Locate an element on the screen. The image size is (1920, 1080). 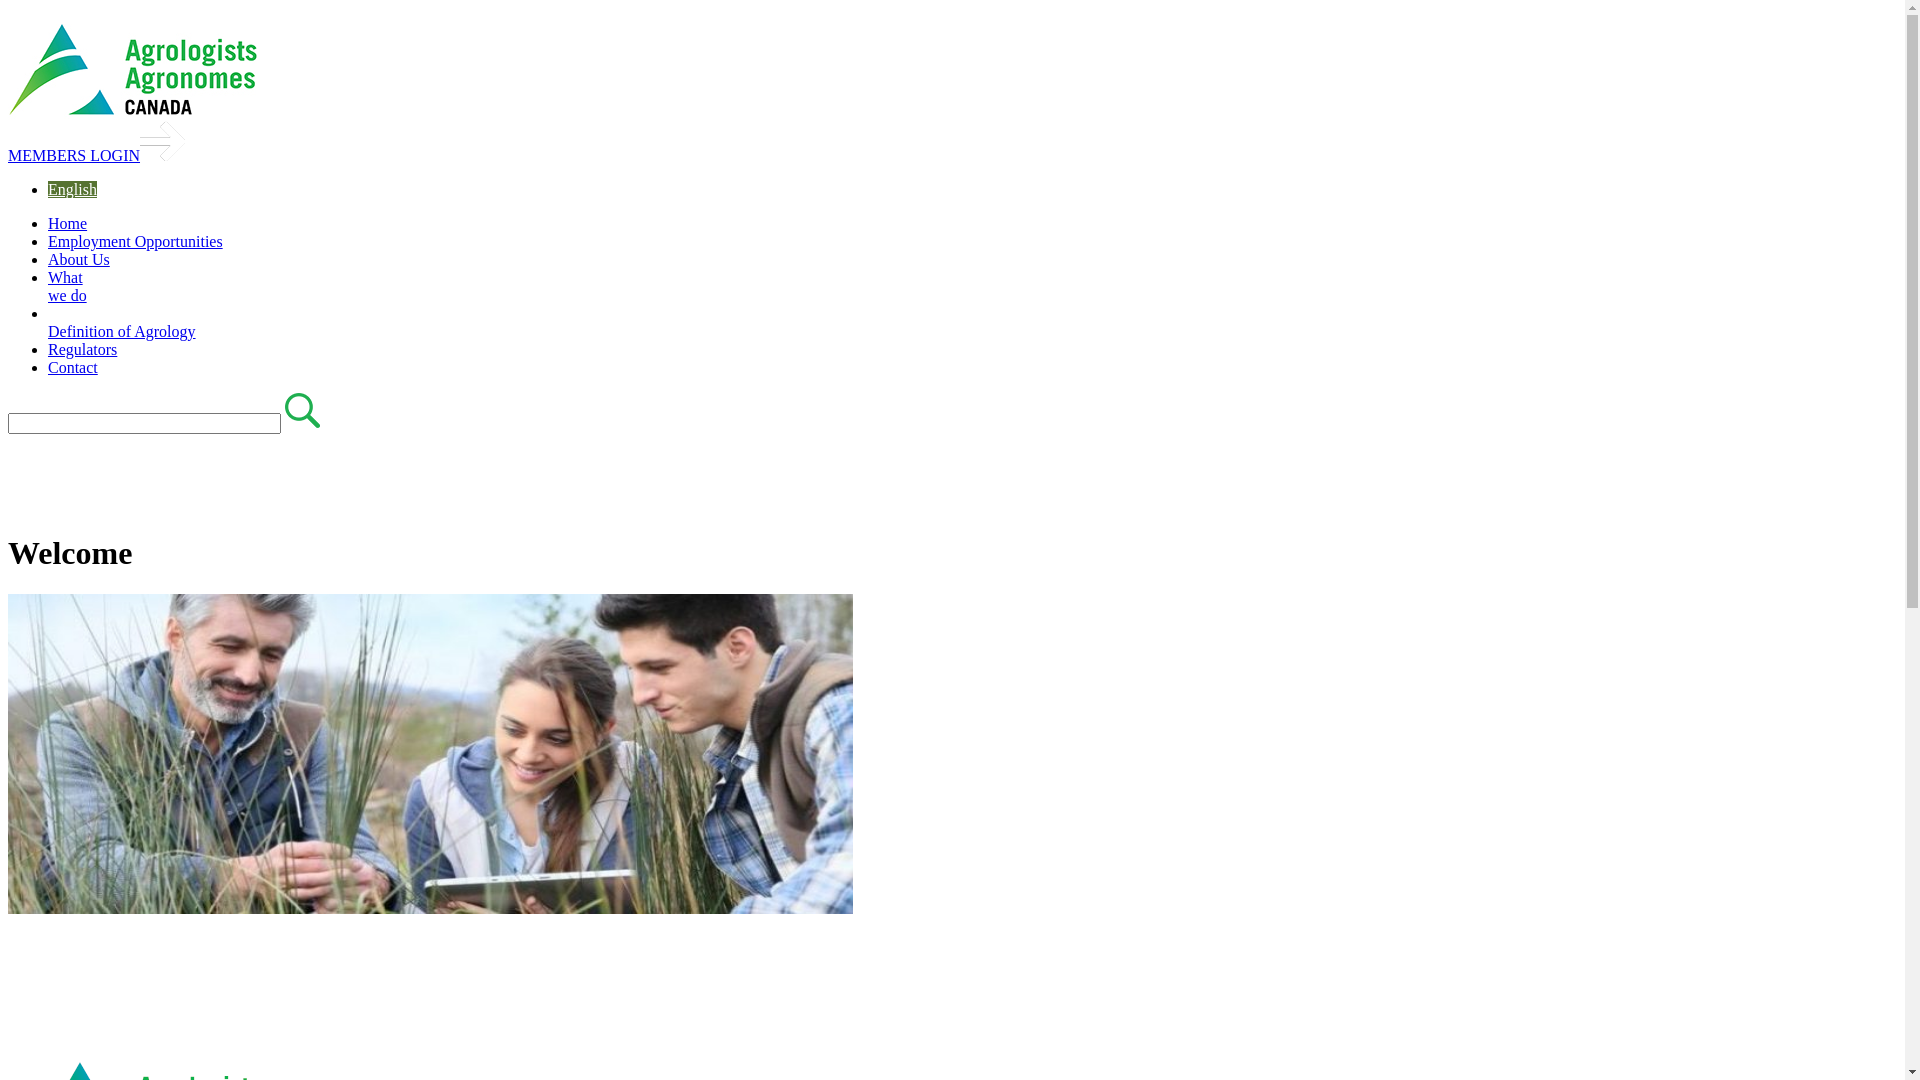
Home is located at coordinates (68, 224).